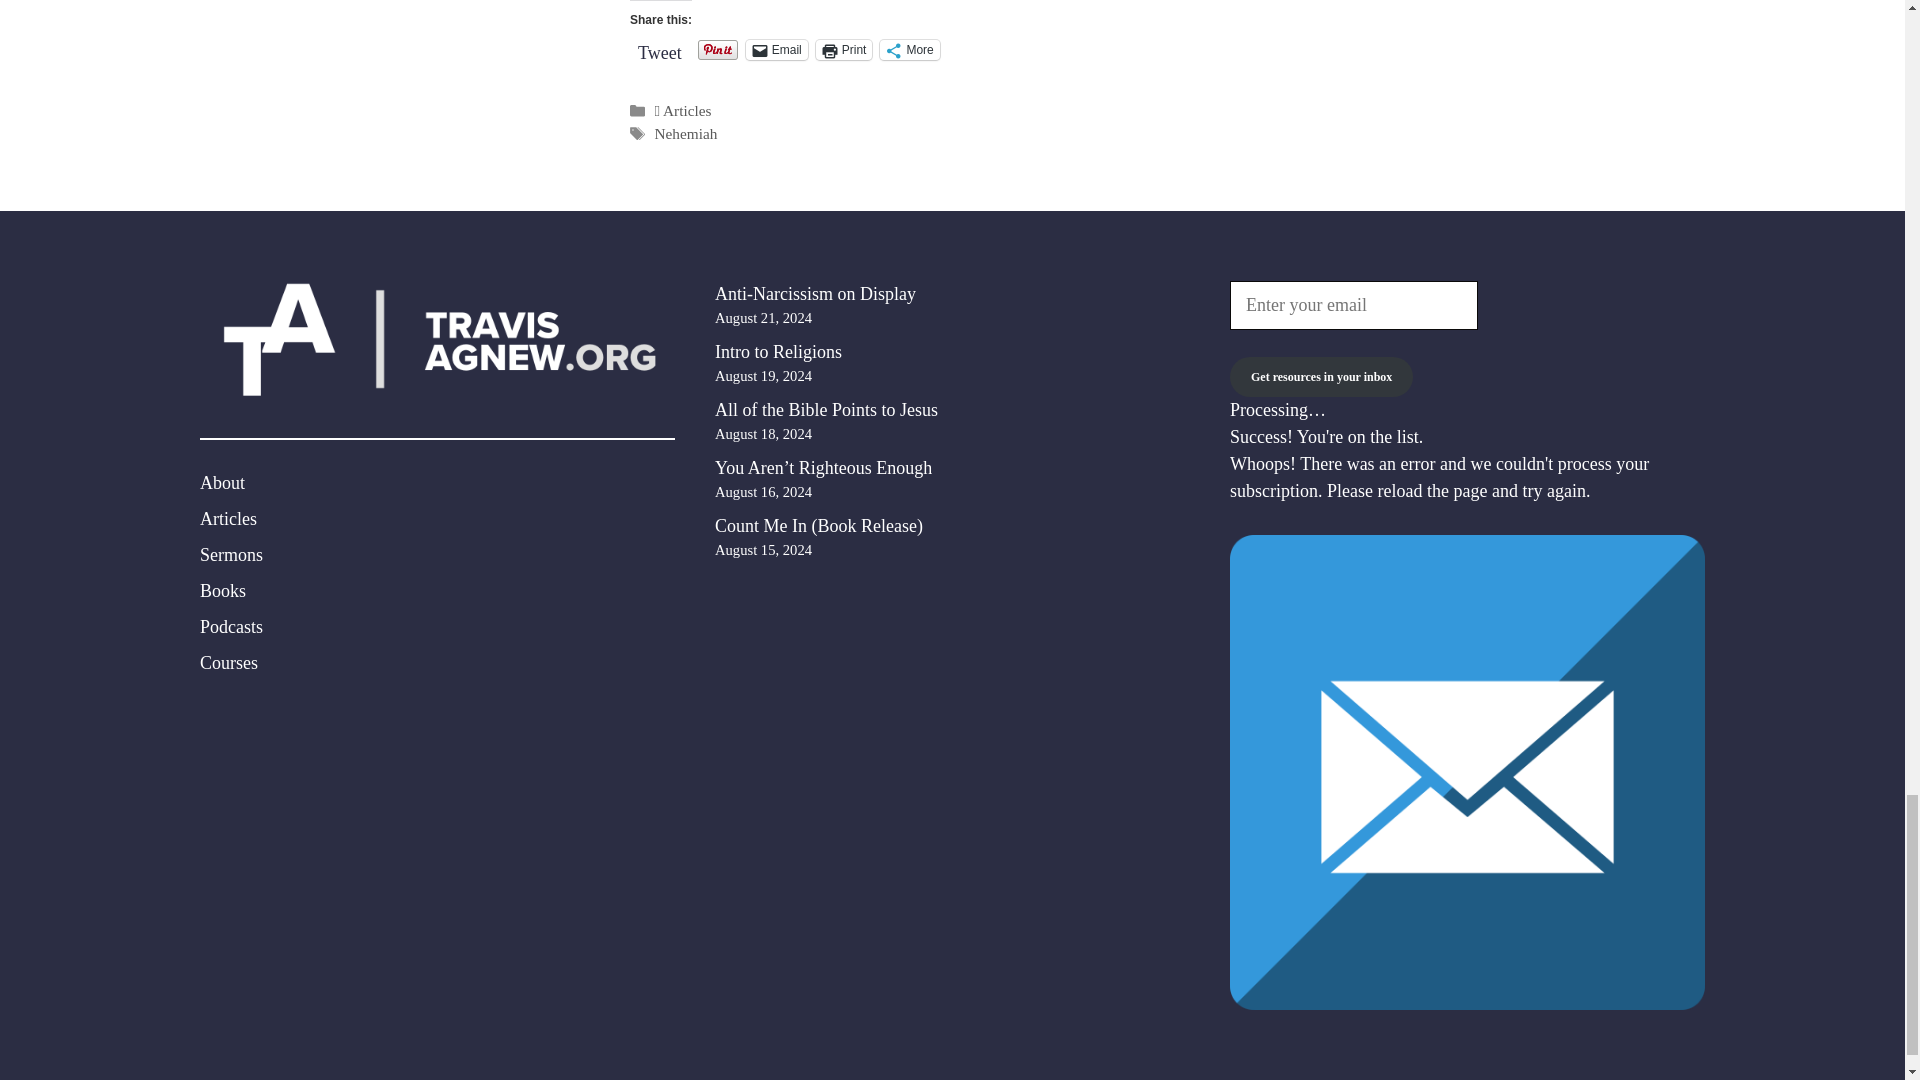  I want to click on More, so click(908, 50).